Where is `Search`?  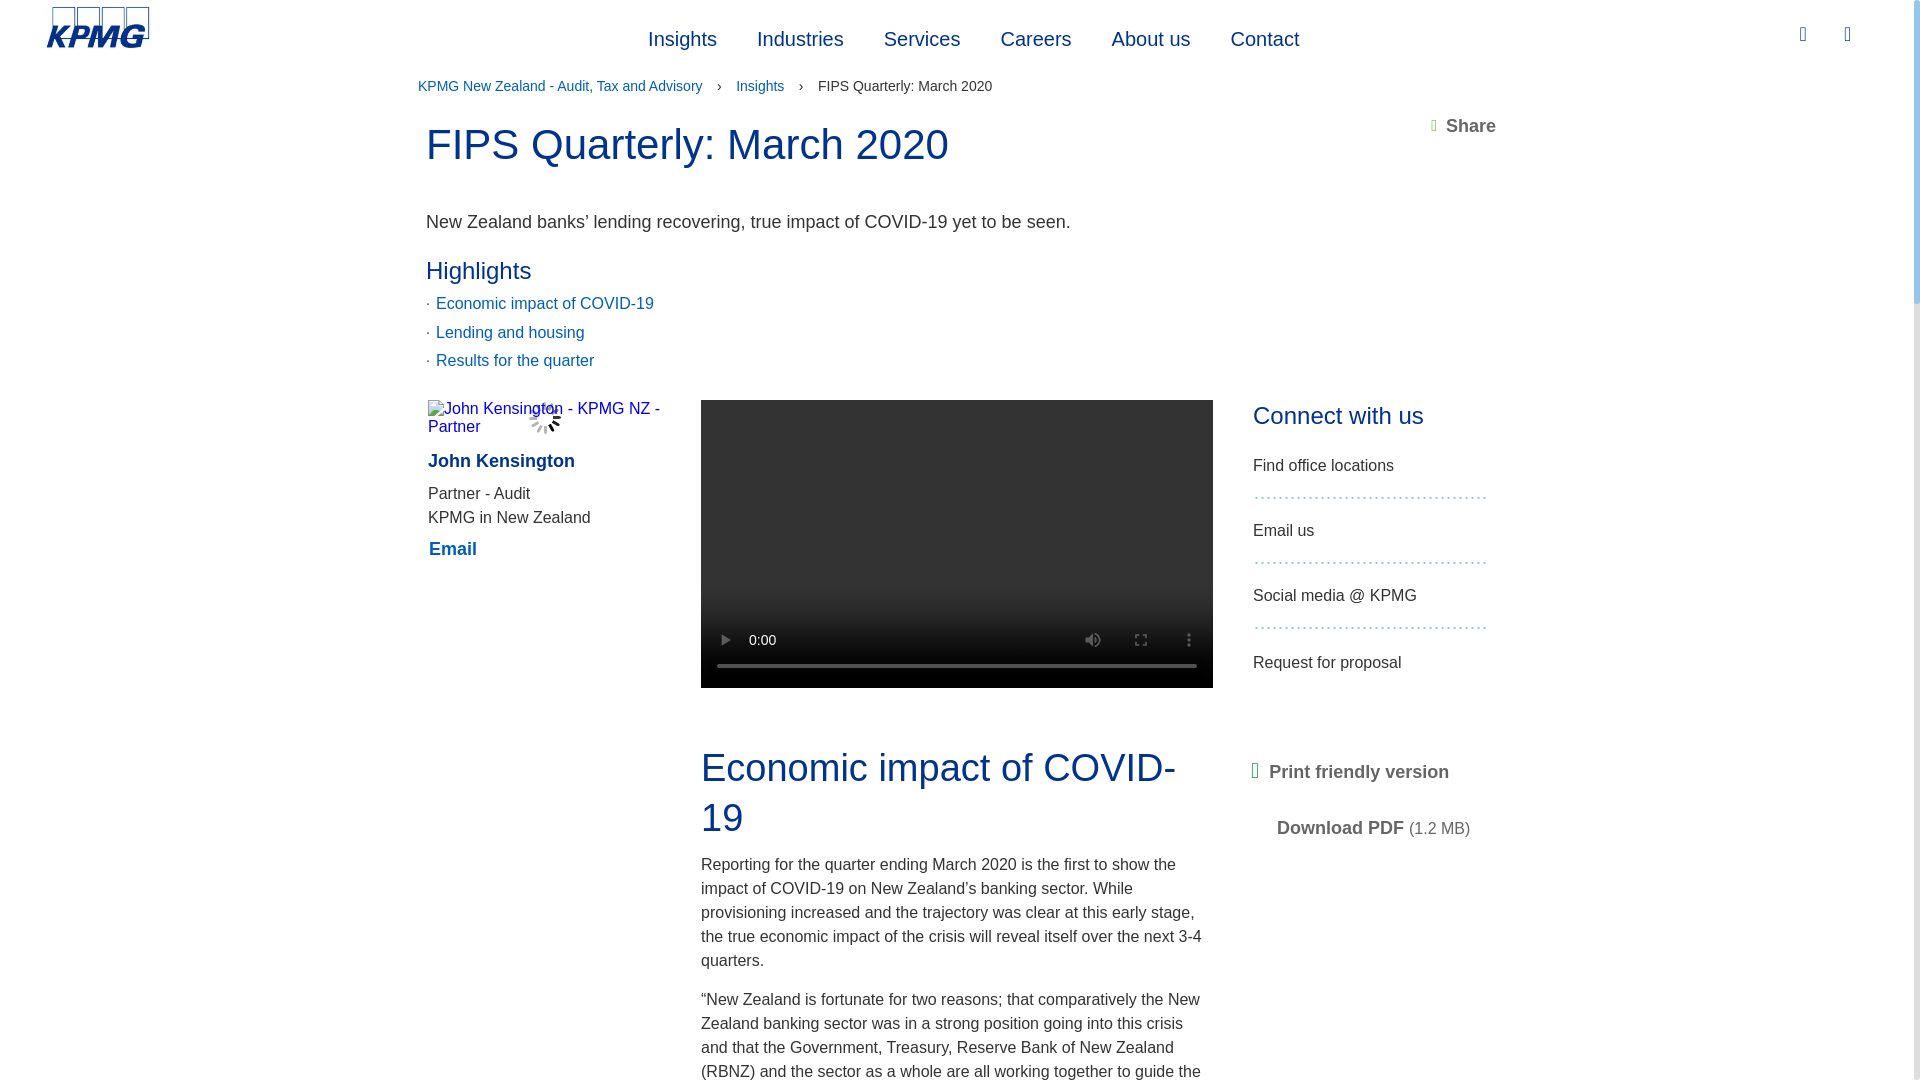 Search is located at coordinates (1805, 34).